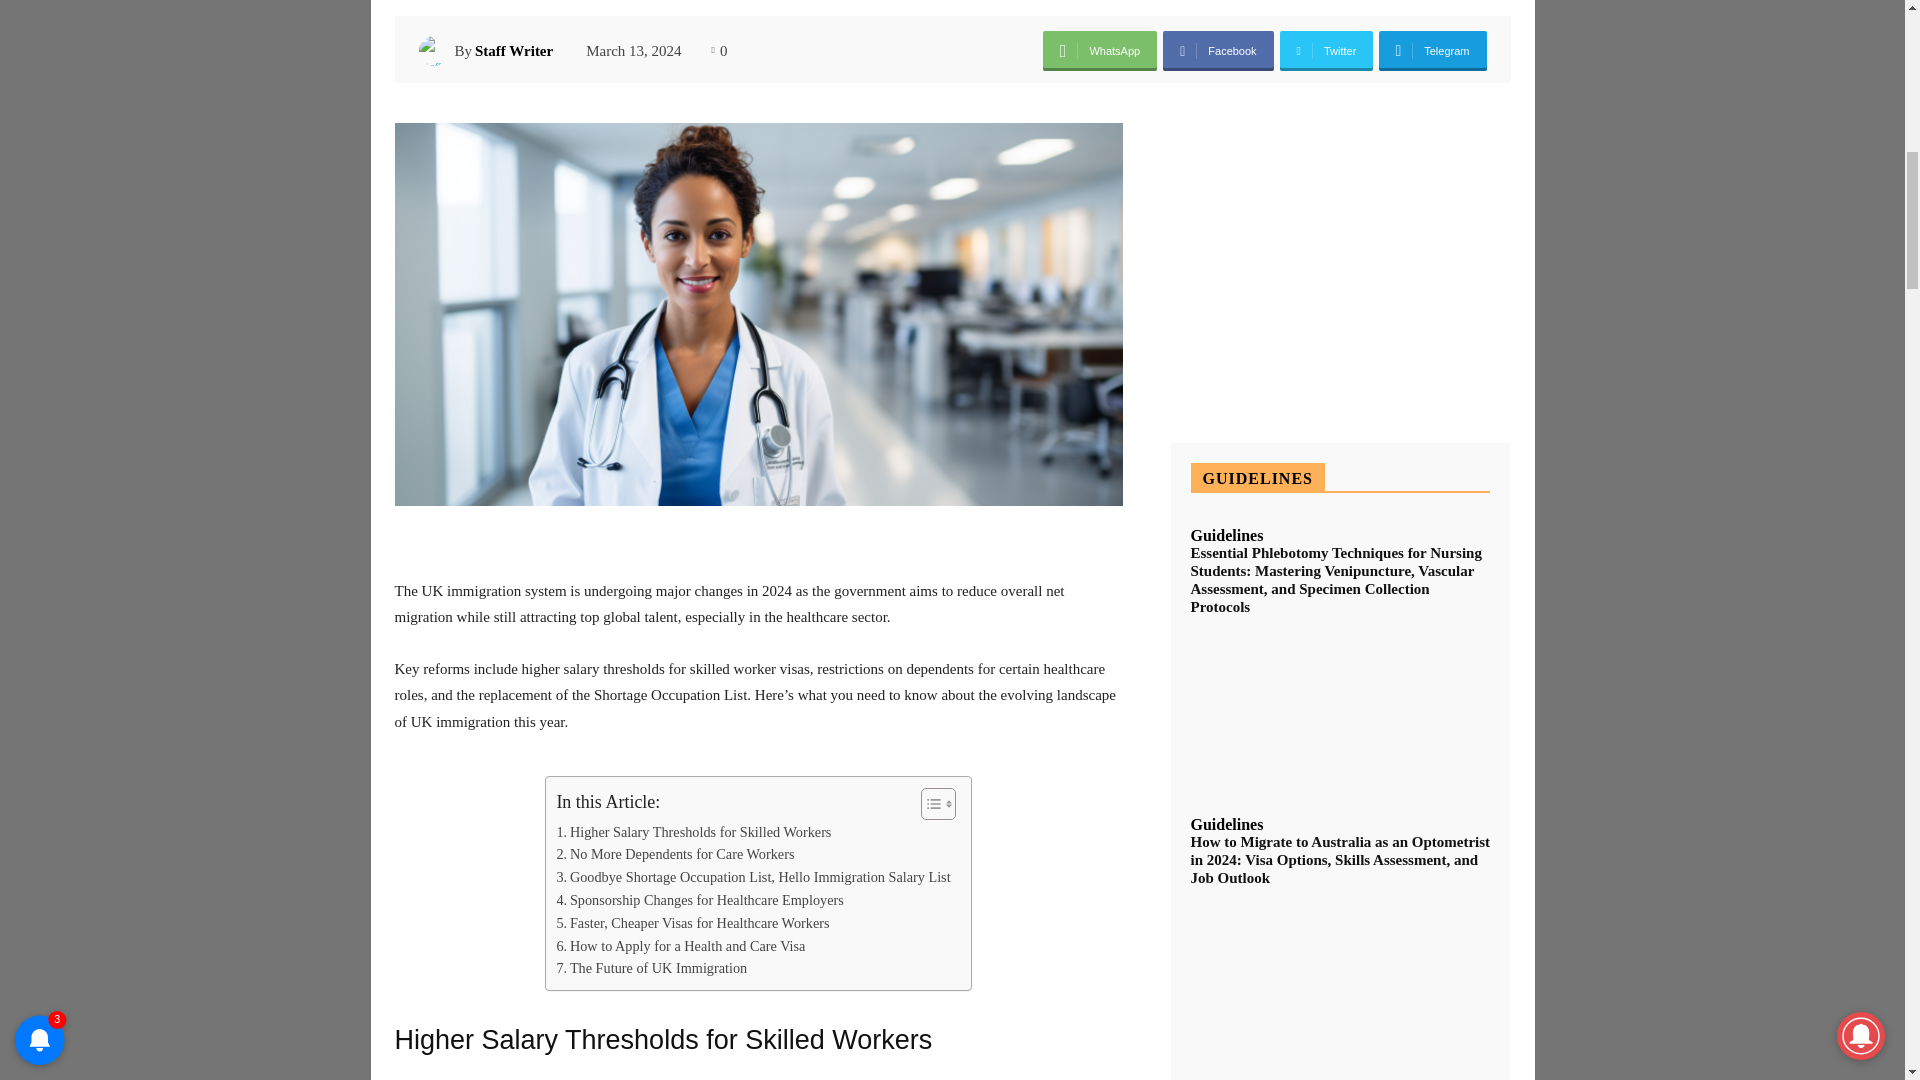 The height and width of the screenshot is (1080, 1920). I want to click on Staff Writer, so click(436, 50).